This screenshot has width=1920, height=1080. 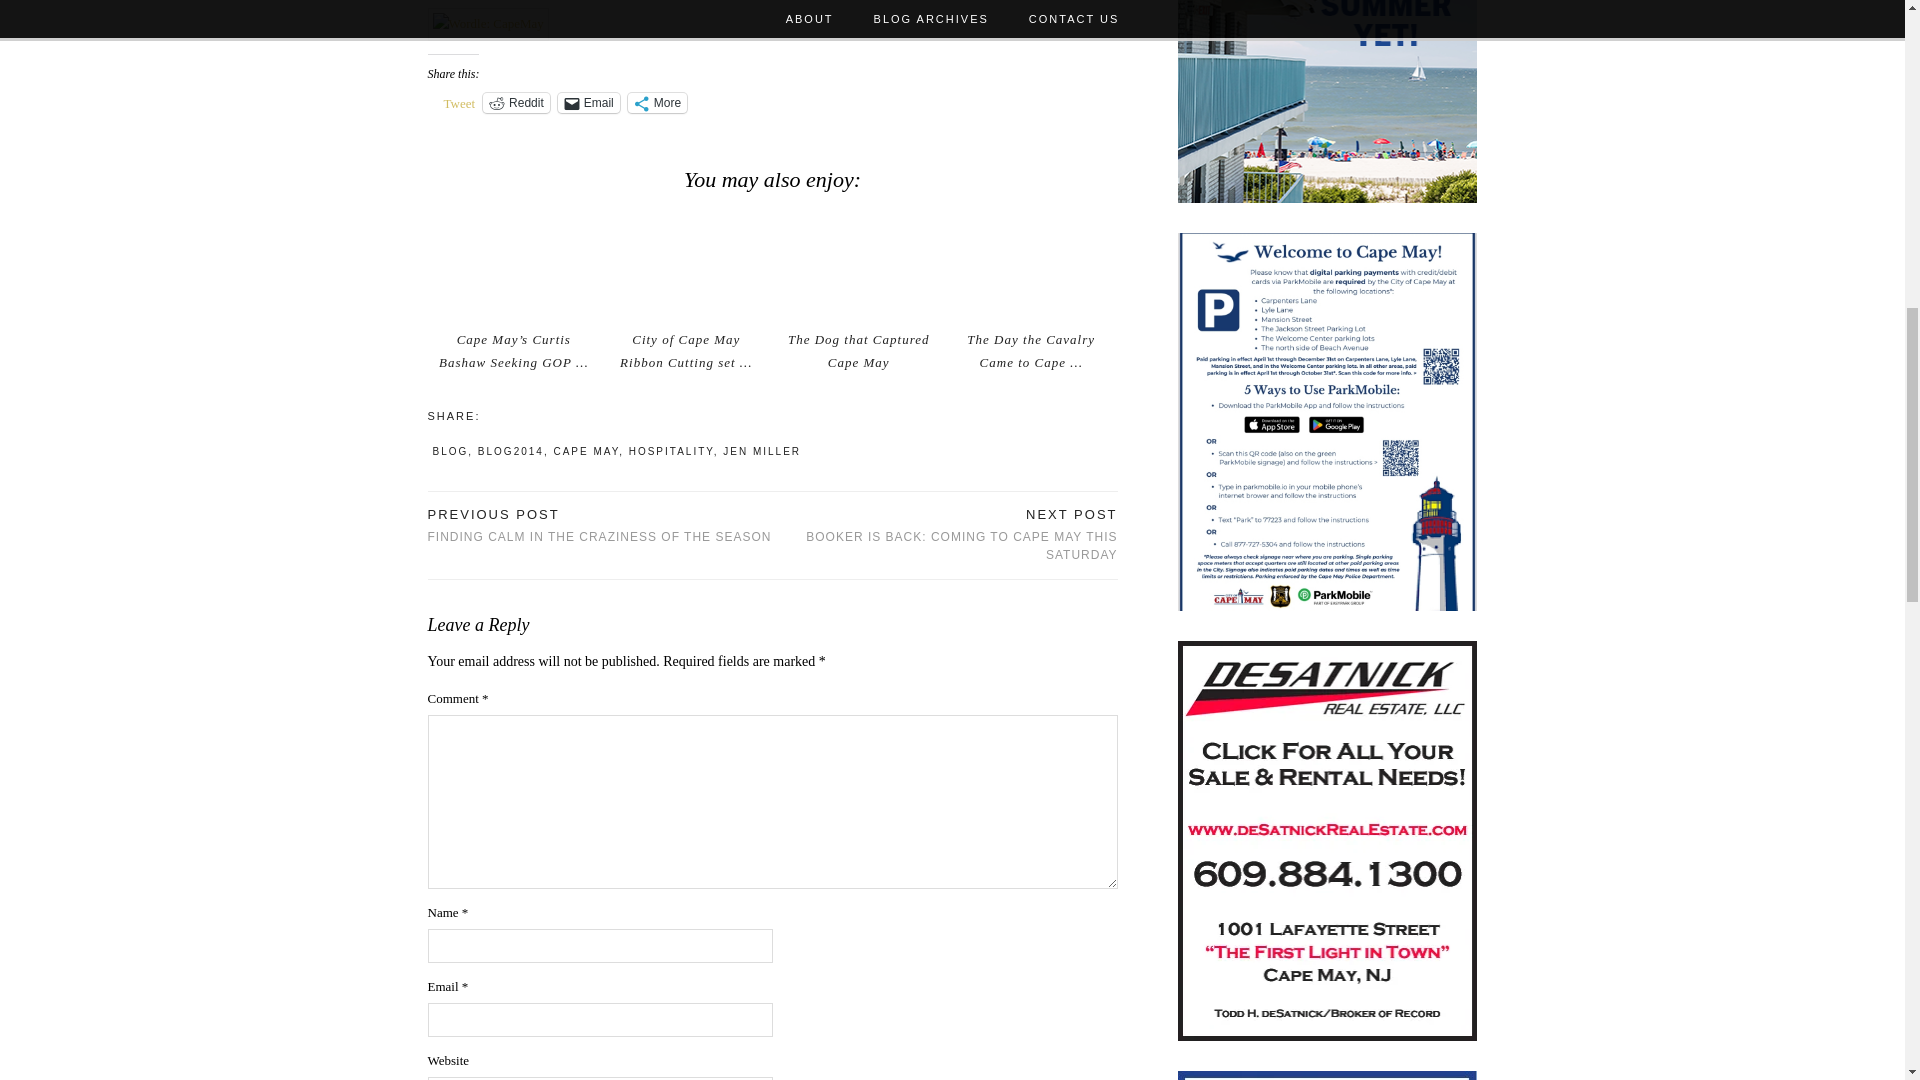 What do you see at coordinates (672, 451) in the screenshot?
I see `HOSPITALITY` at bounding box center [672, 451].